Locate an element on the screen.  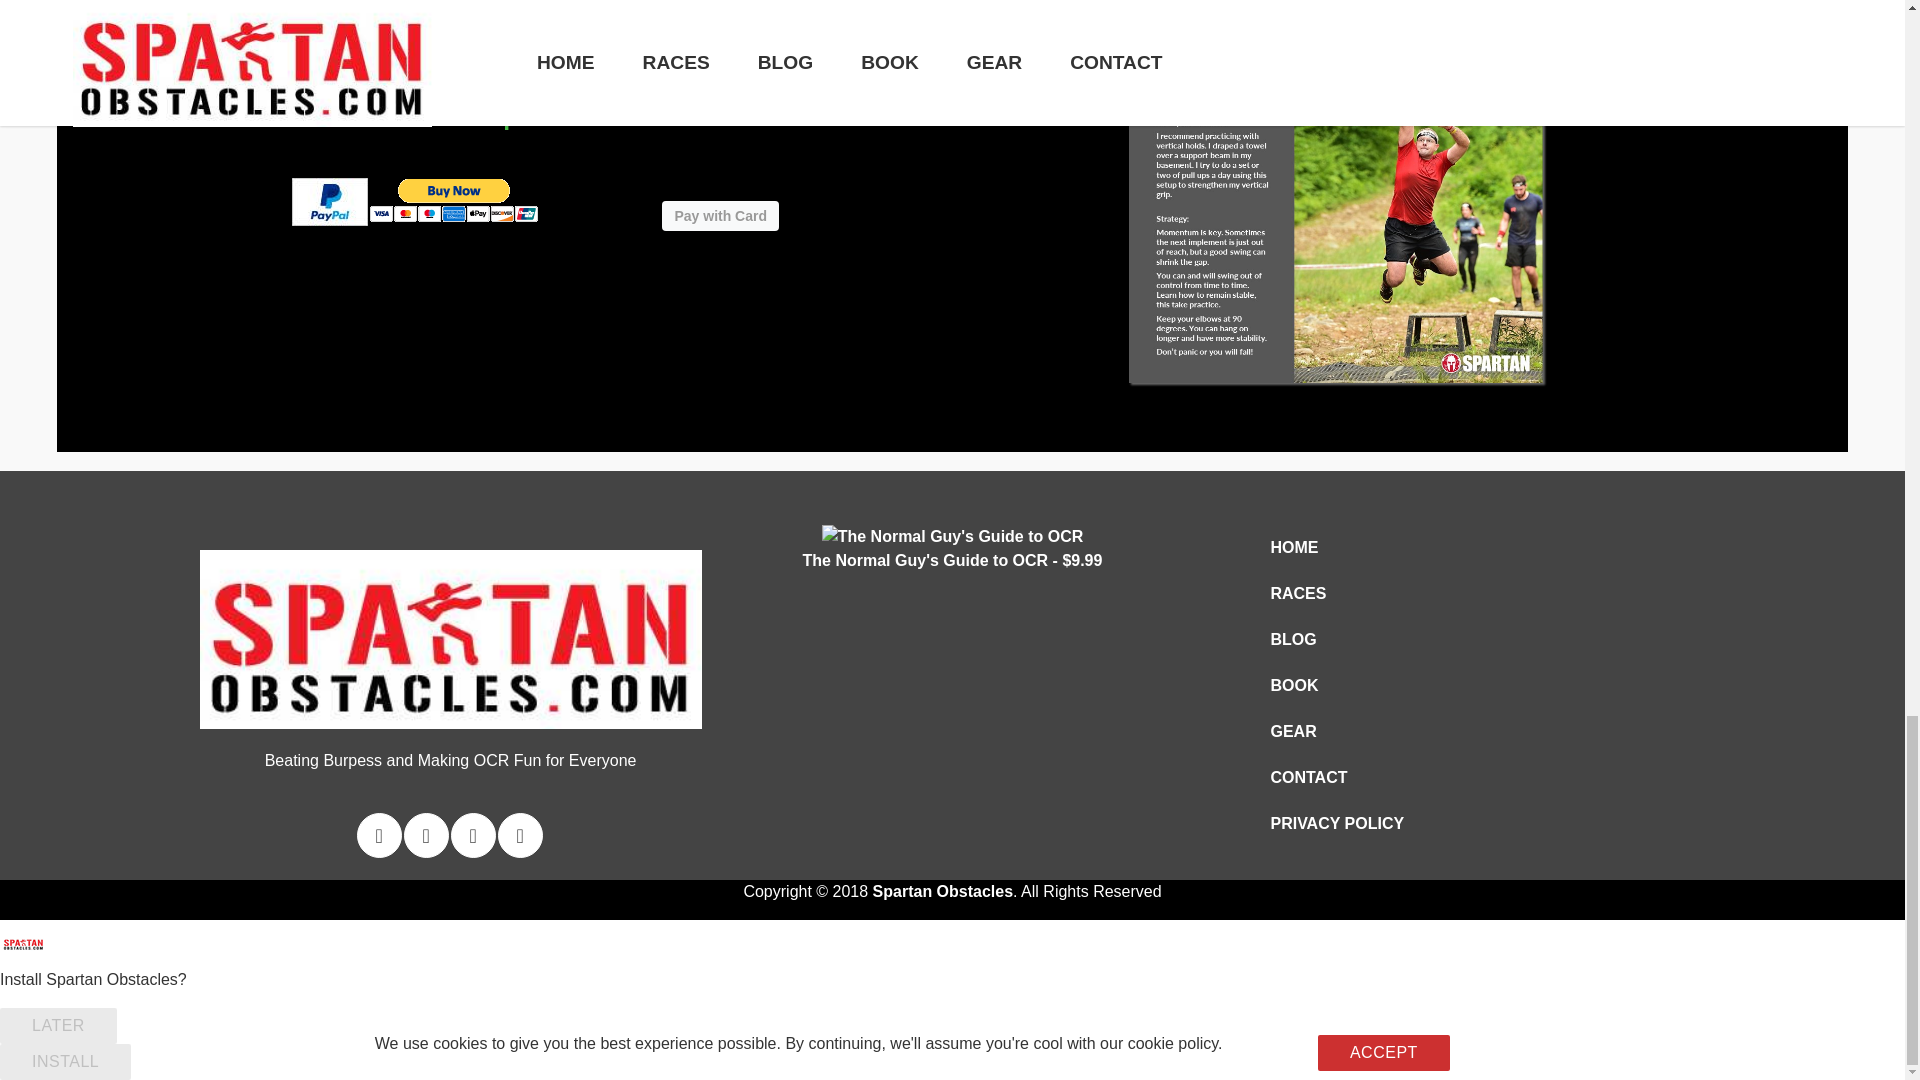
PRIVACY POLICY is located at coordinates (1336, 823).